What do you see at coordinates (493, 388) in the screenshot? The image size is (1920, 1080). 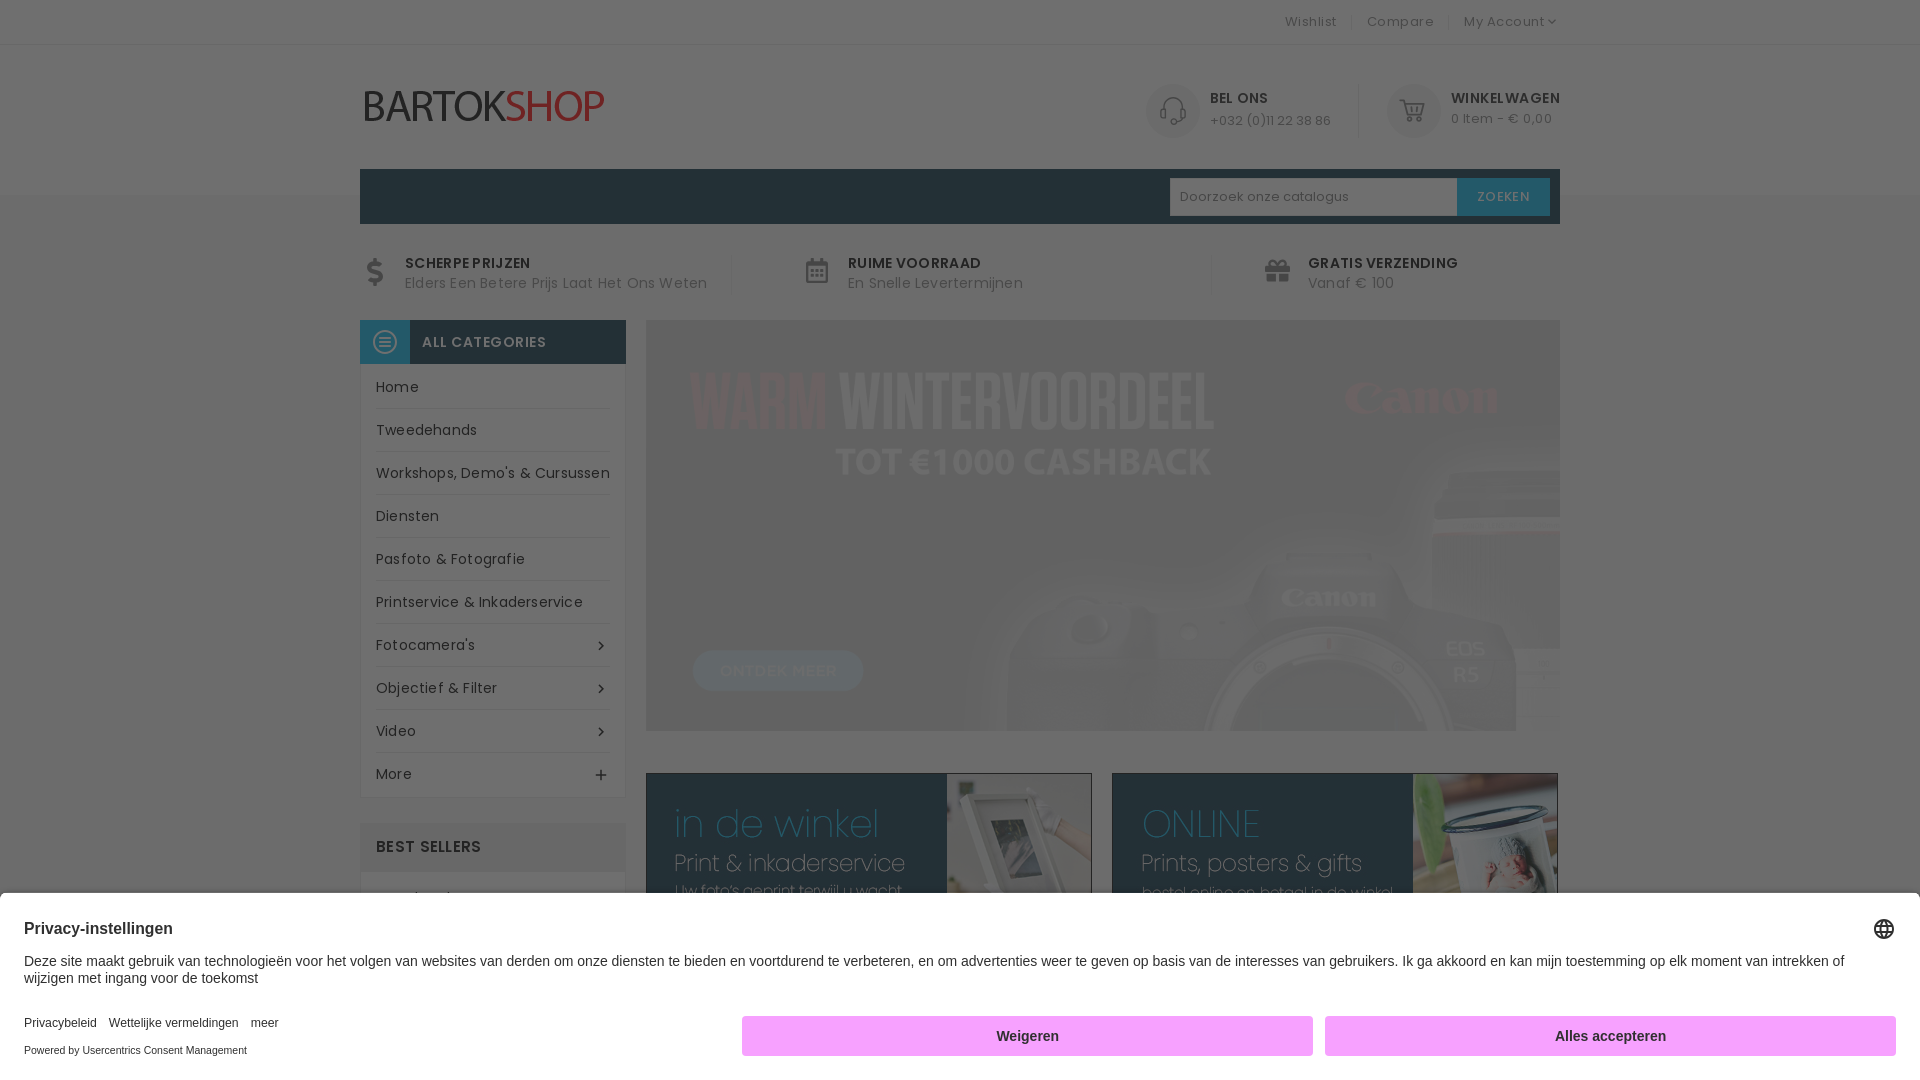 I see `Home` at bounding box center [493, 388].